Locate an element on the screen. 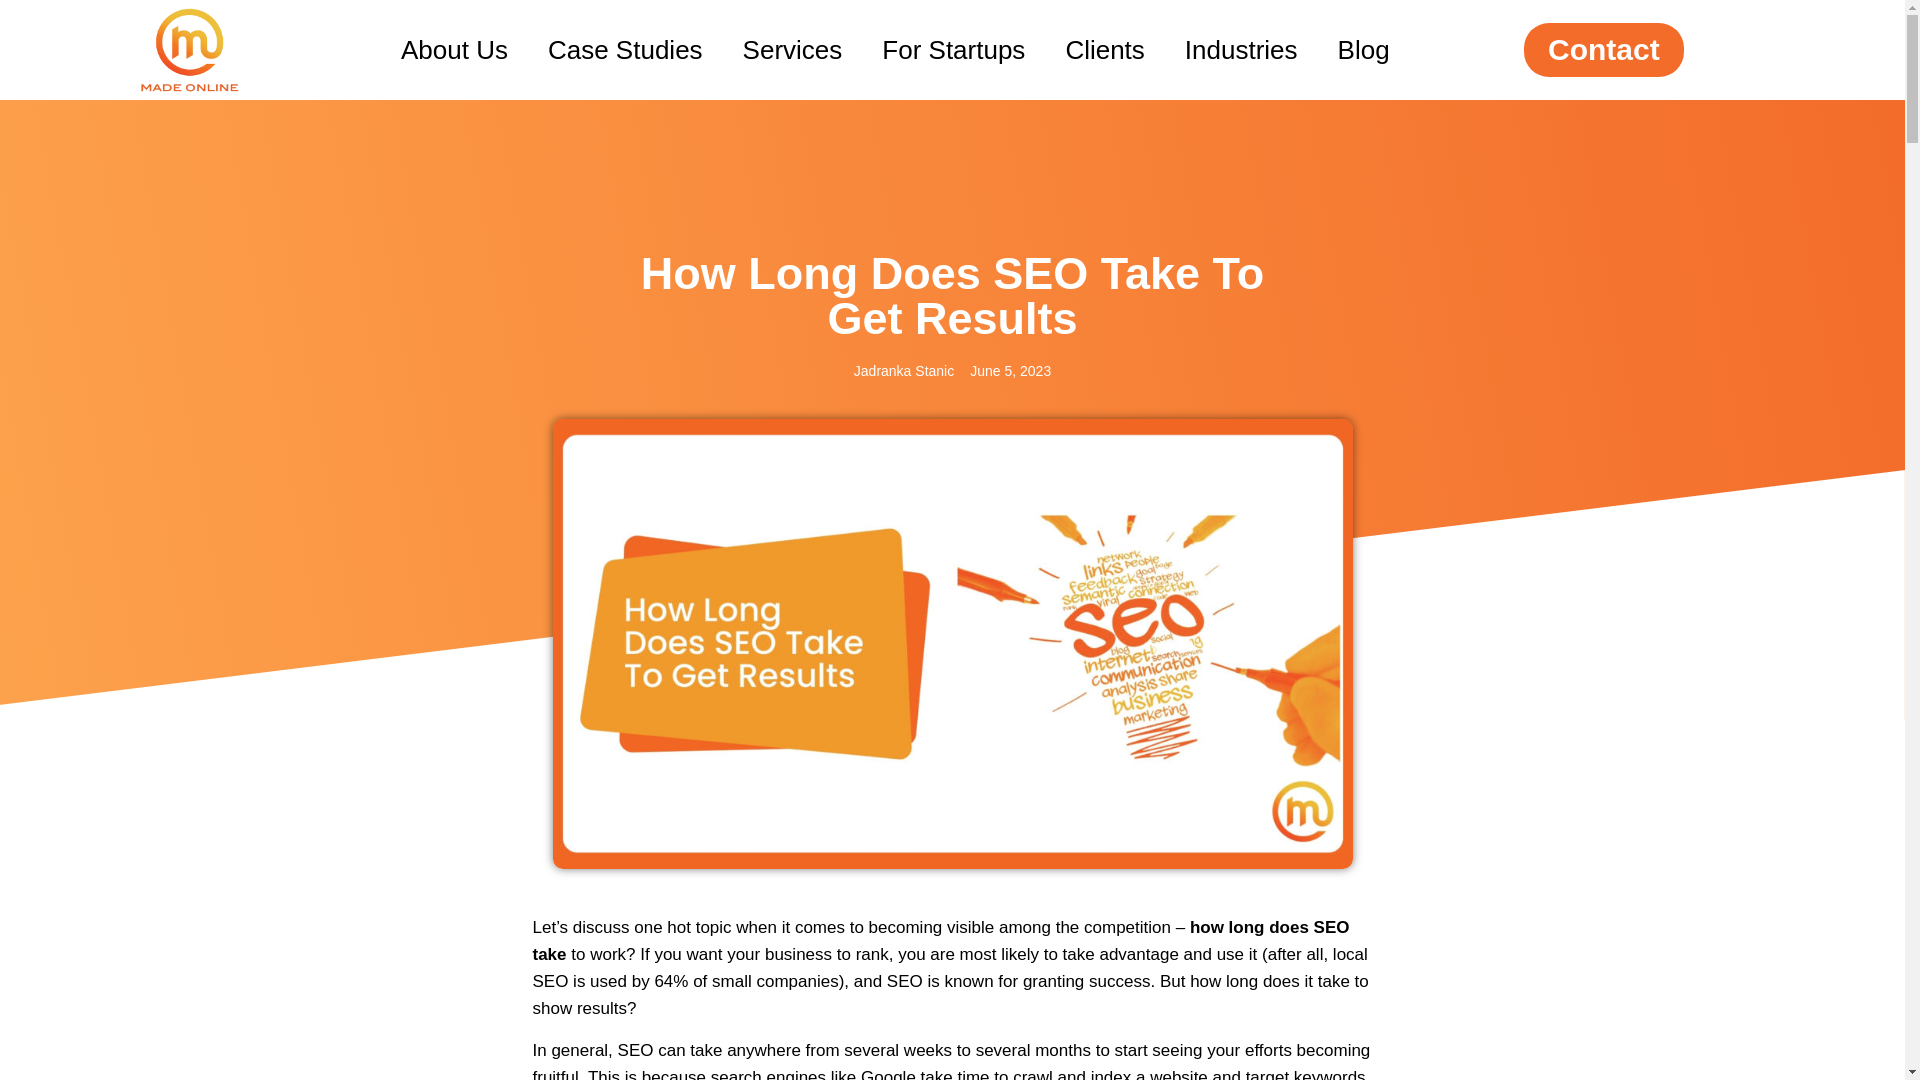 This screenshot has height=1080, width=1920. Services is located at coordinates (792, 50).